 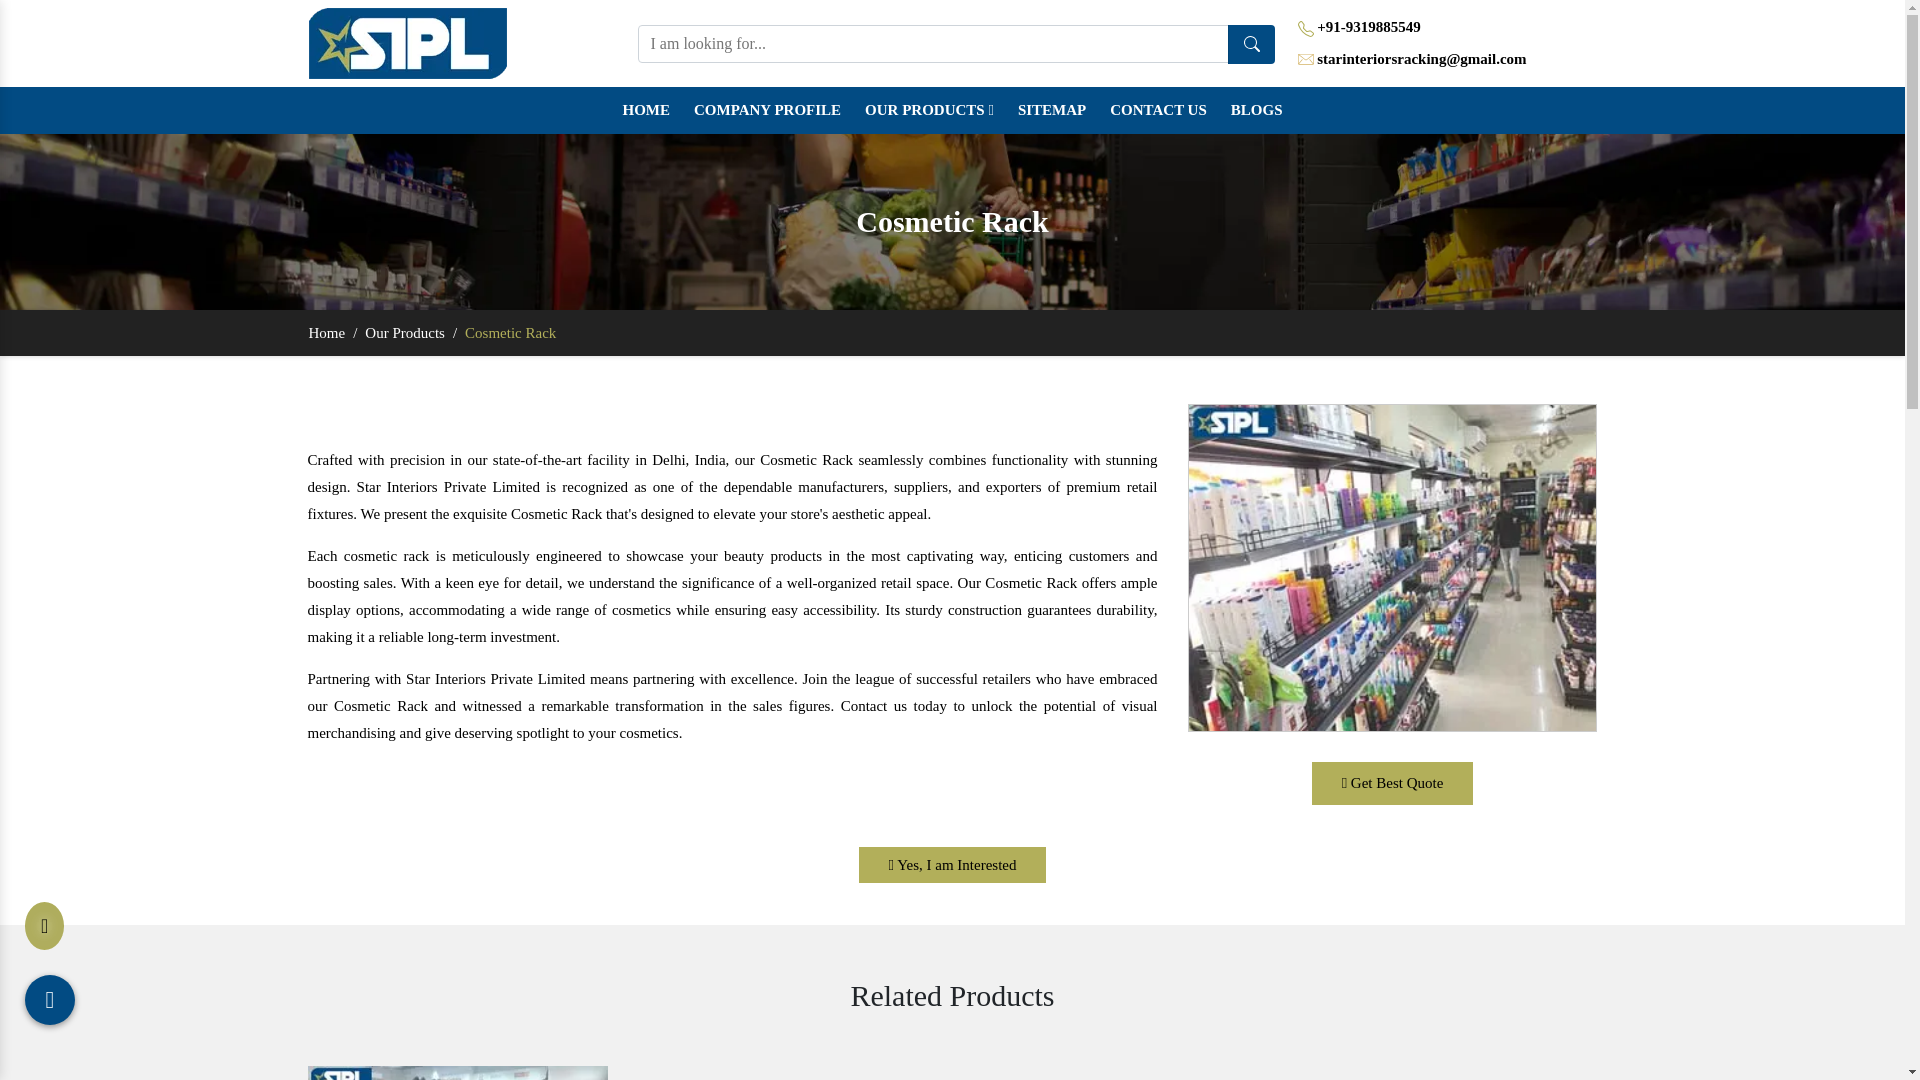 I want to click on Mail Us, so click(x=1305, y=60).